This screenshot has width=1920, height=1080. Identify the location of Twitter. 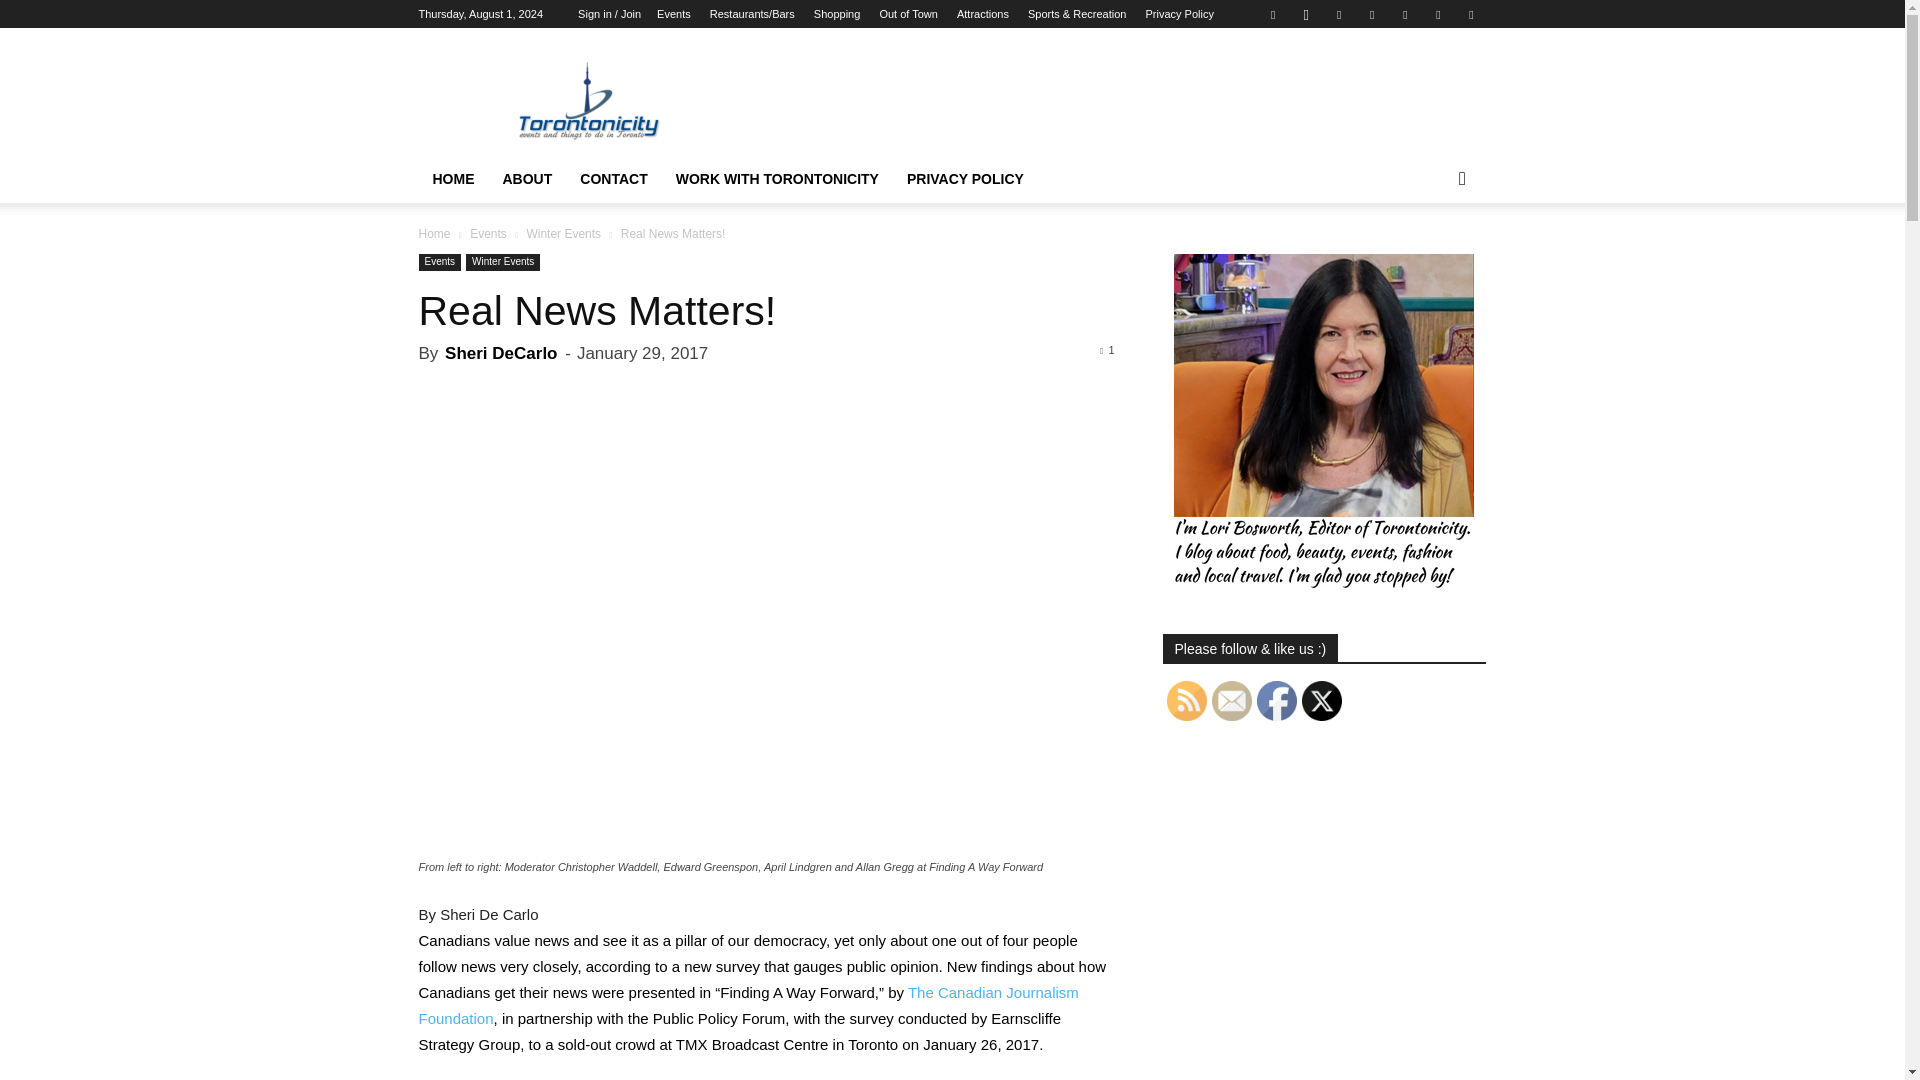
(1438, 14).